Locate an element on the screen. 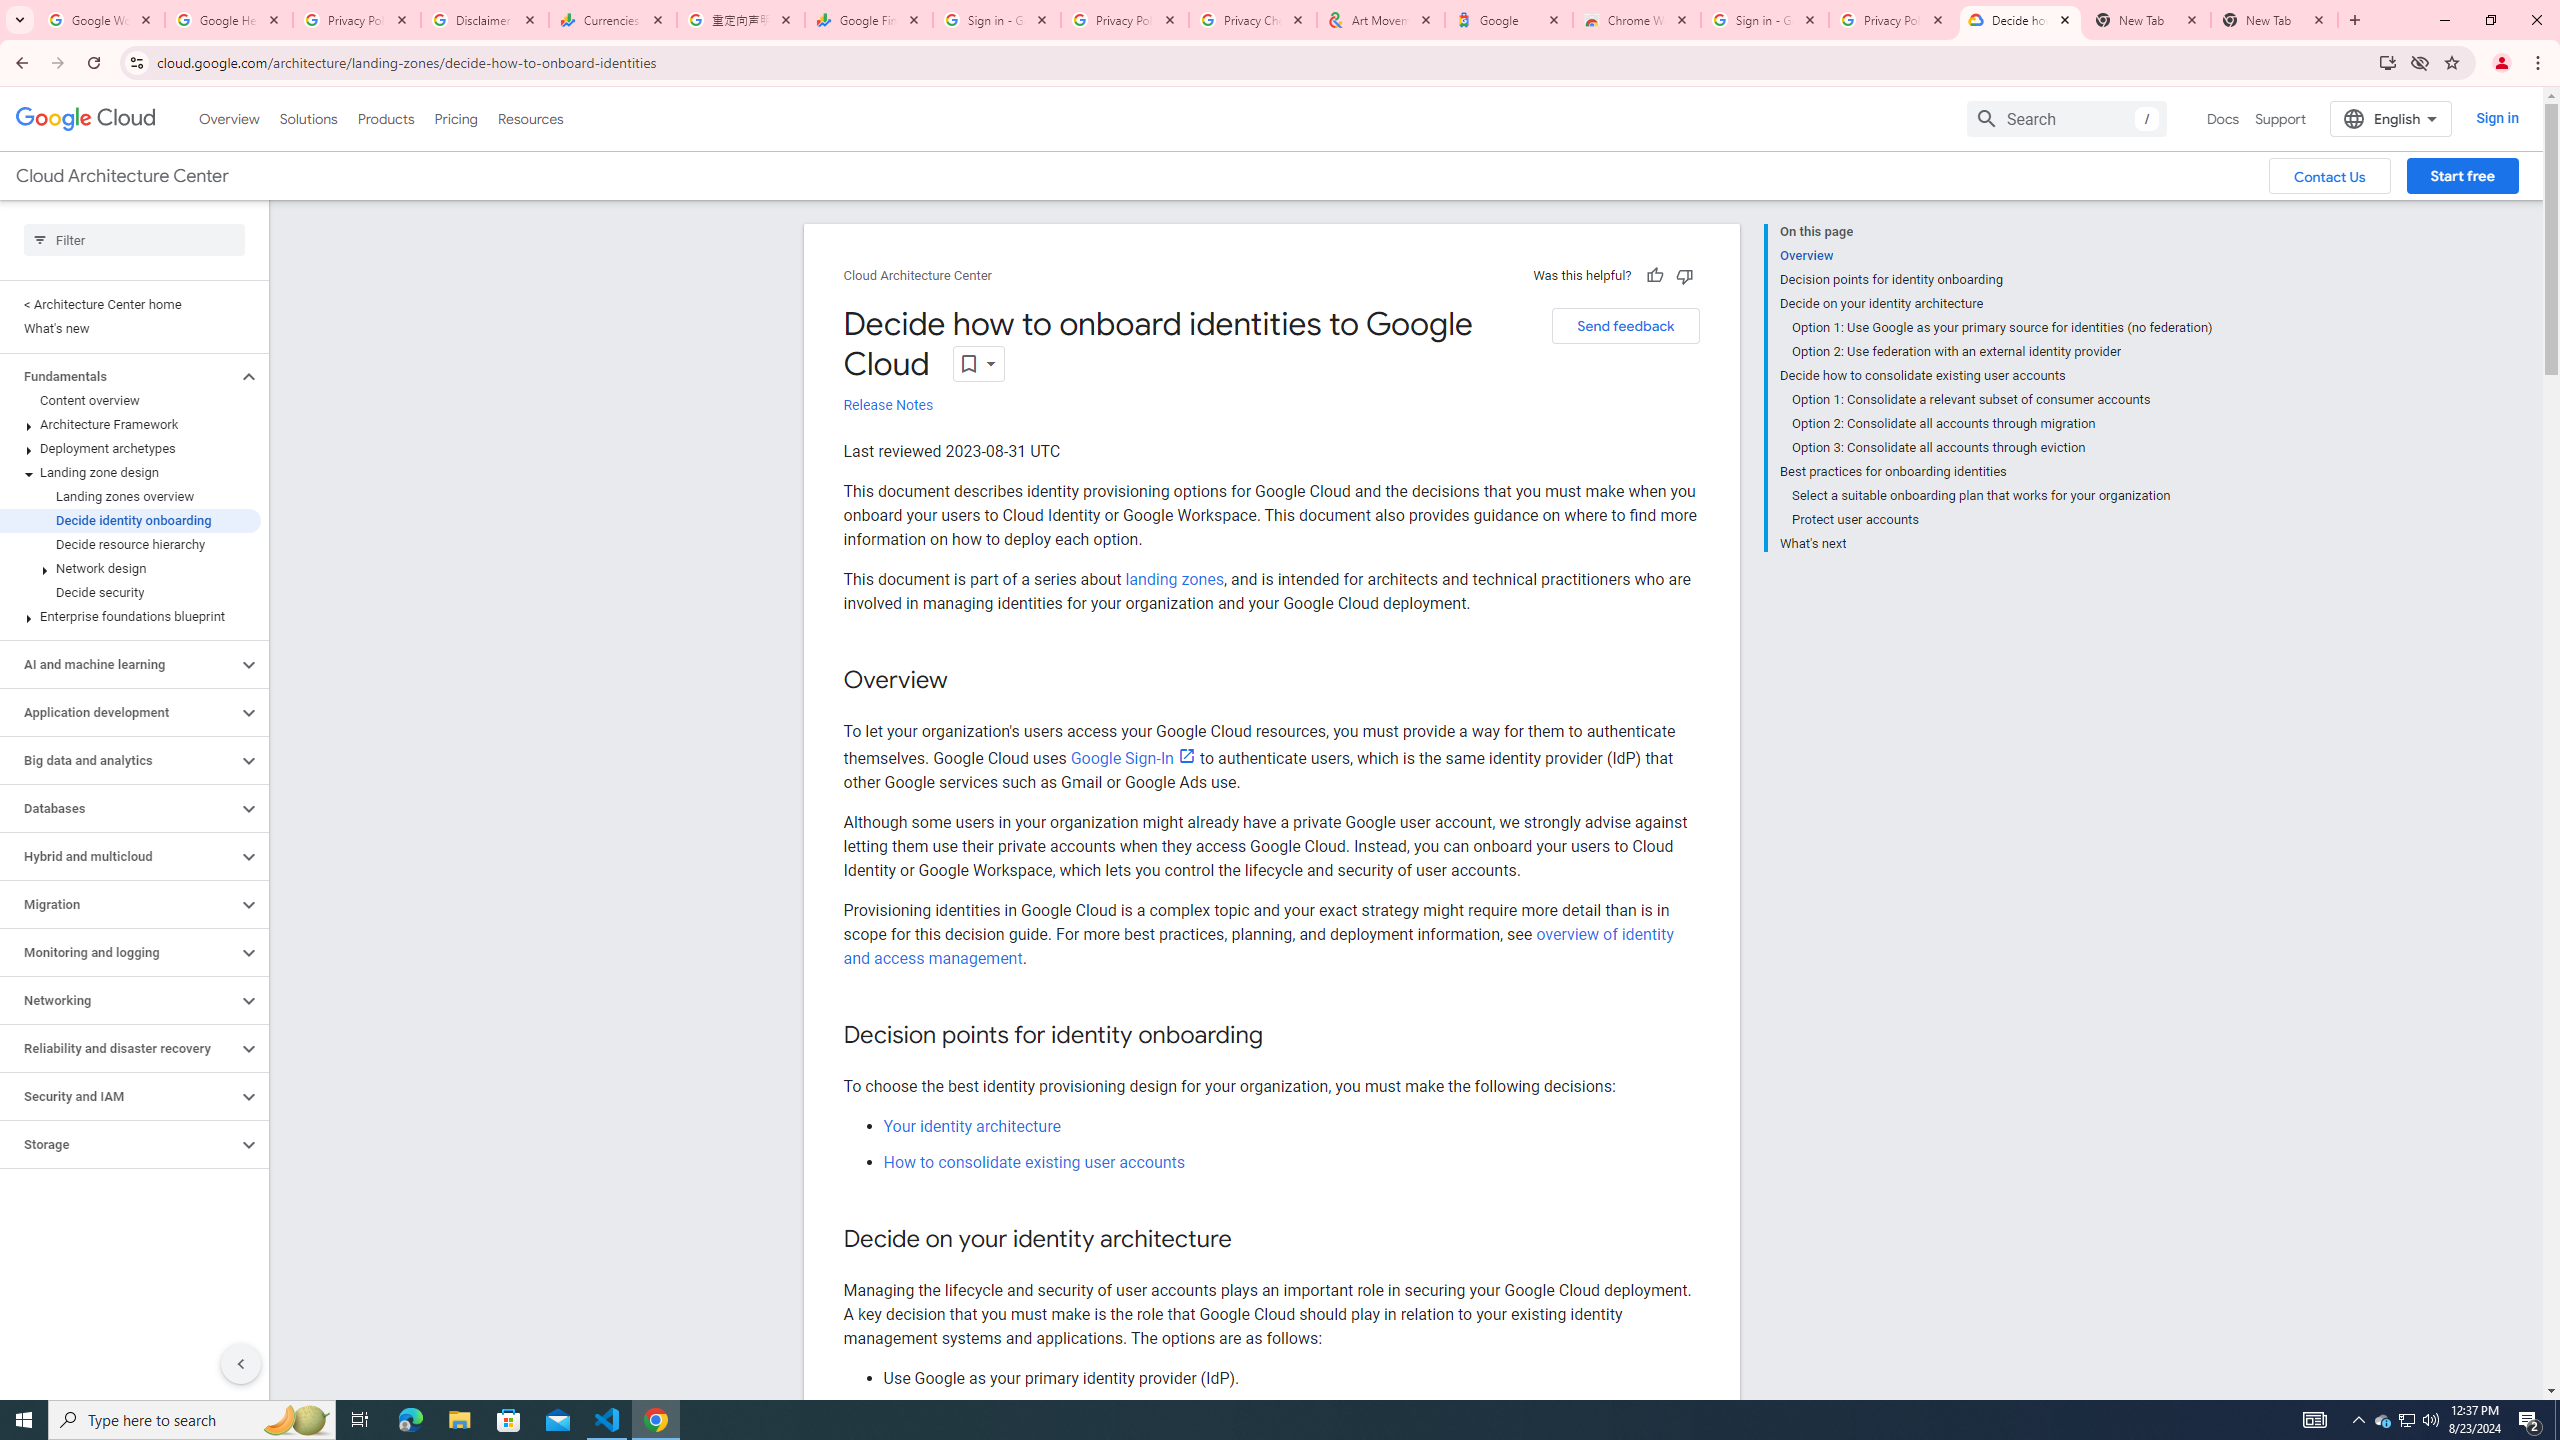 This screenshot has width=2560, height=1440. Option 3: Consolidate all accounts through eviction is located at coordinates (2002, 448).